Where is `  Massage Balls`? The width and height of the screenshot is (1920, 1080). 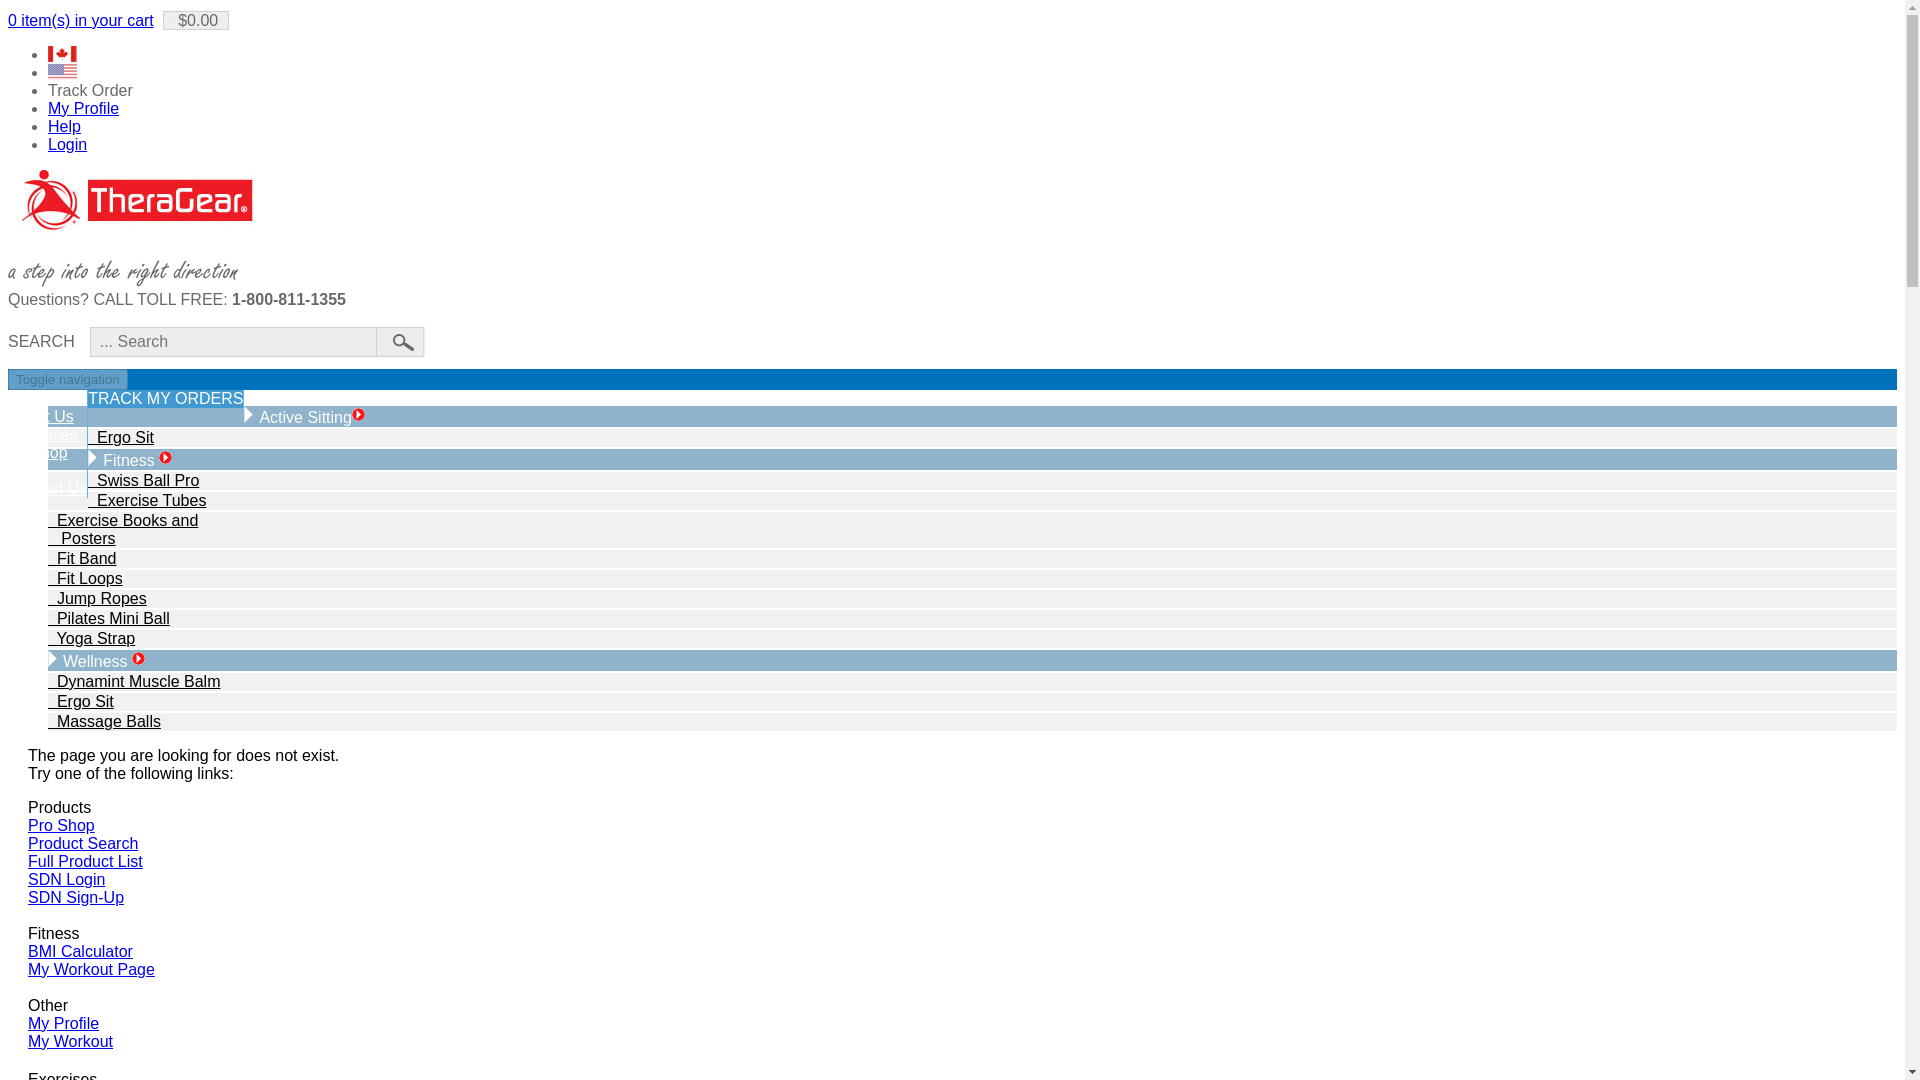
  Massage Balls is located at coordinates (104, 721).